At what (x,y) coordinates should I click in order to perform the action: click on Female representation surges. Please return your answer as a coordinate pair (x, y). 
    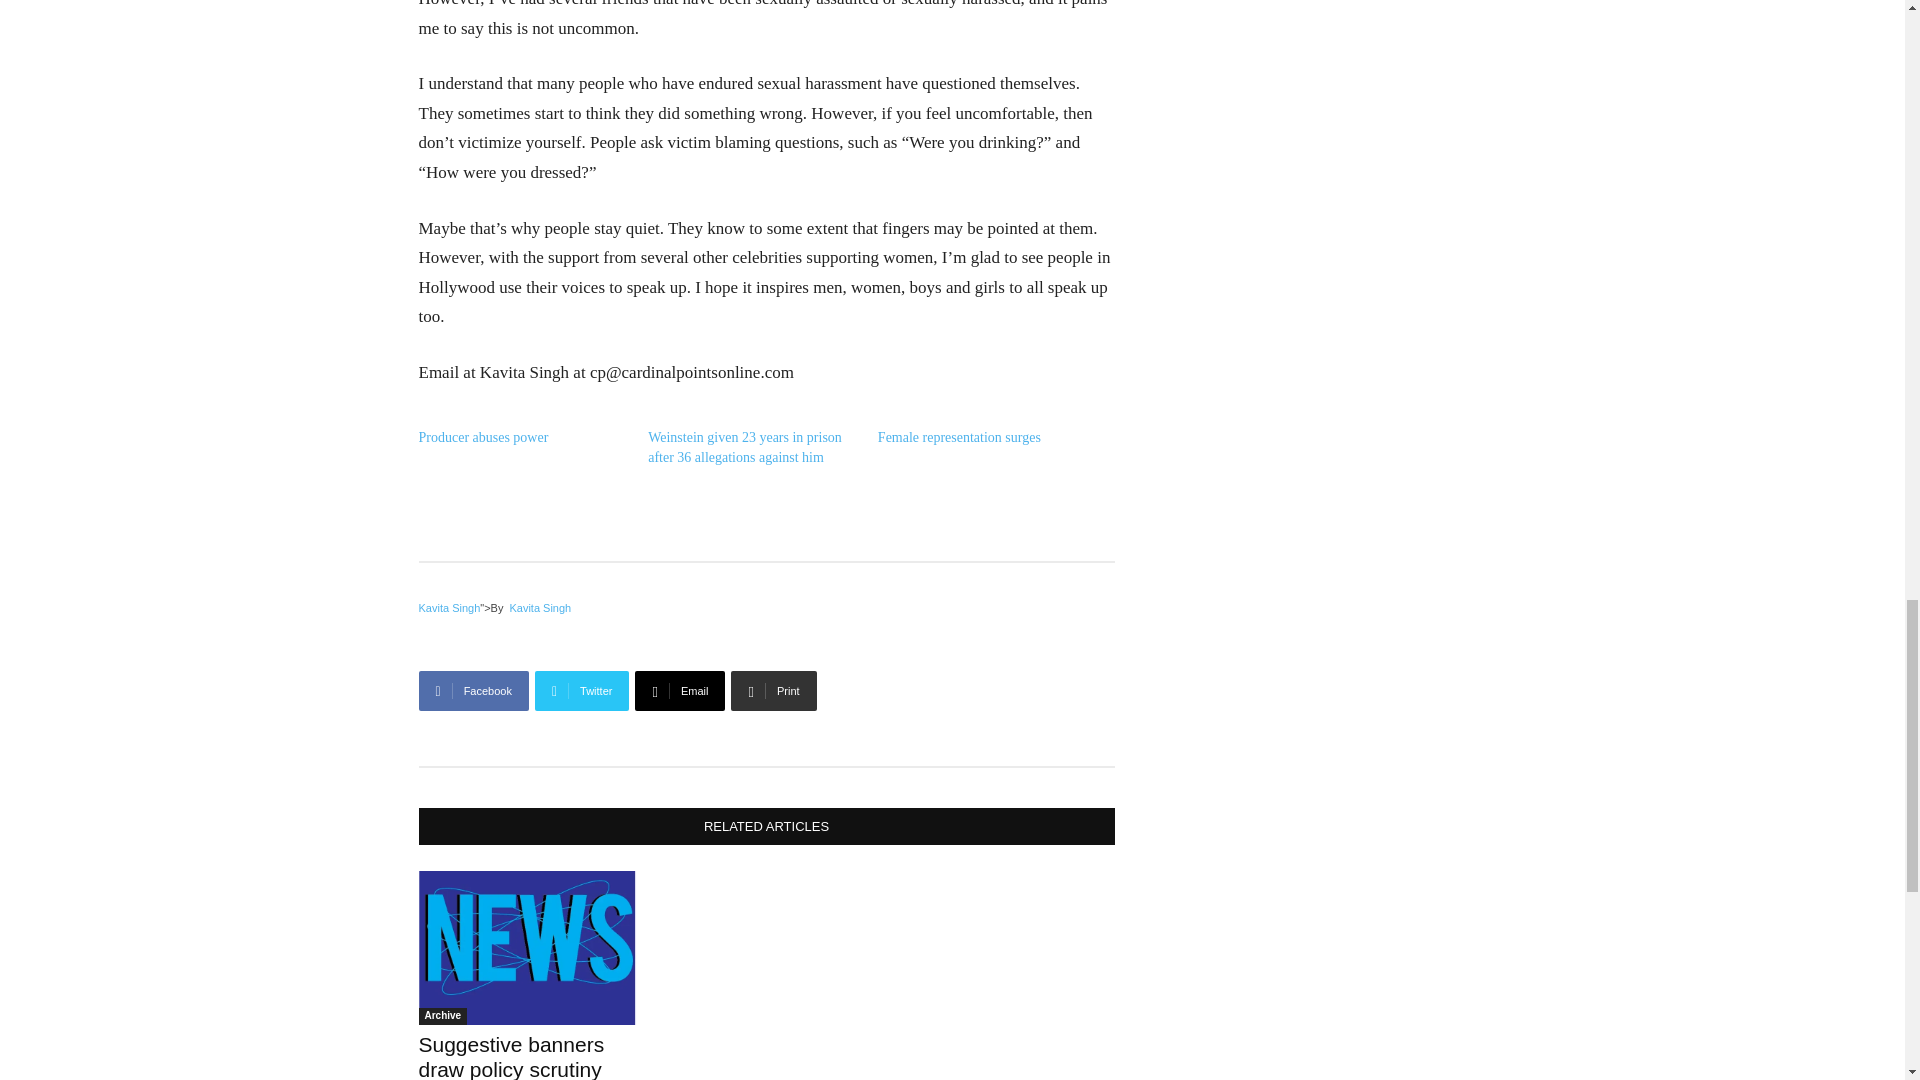
    Looking at the image, I should click on (958, 436).